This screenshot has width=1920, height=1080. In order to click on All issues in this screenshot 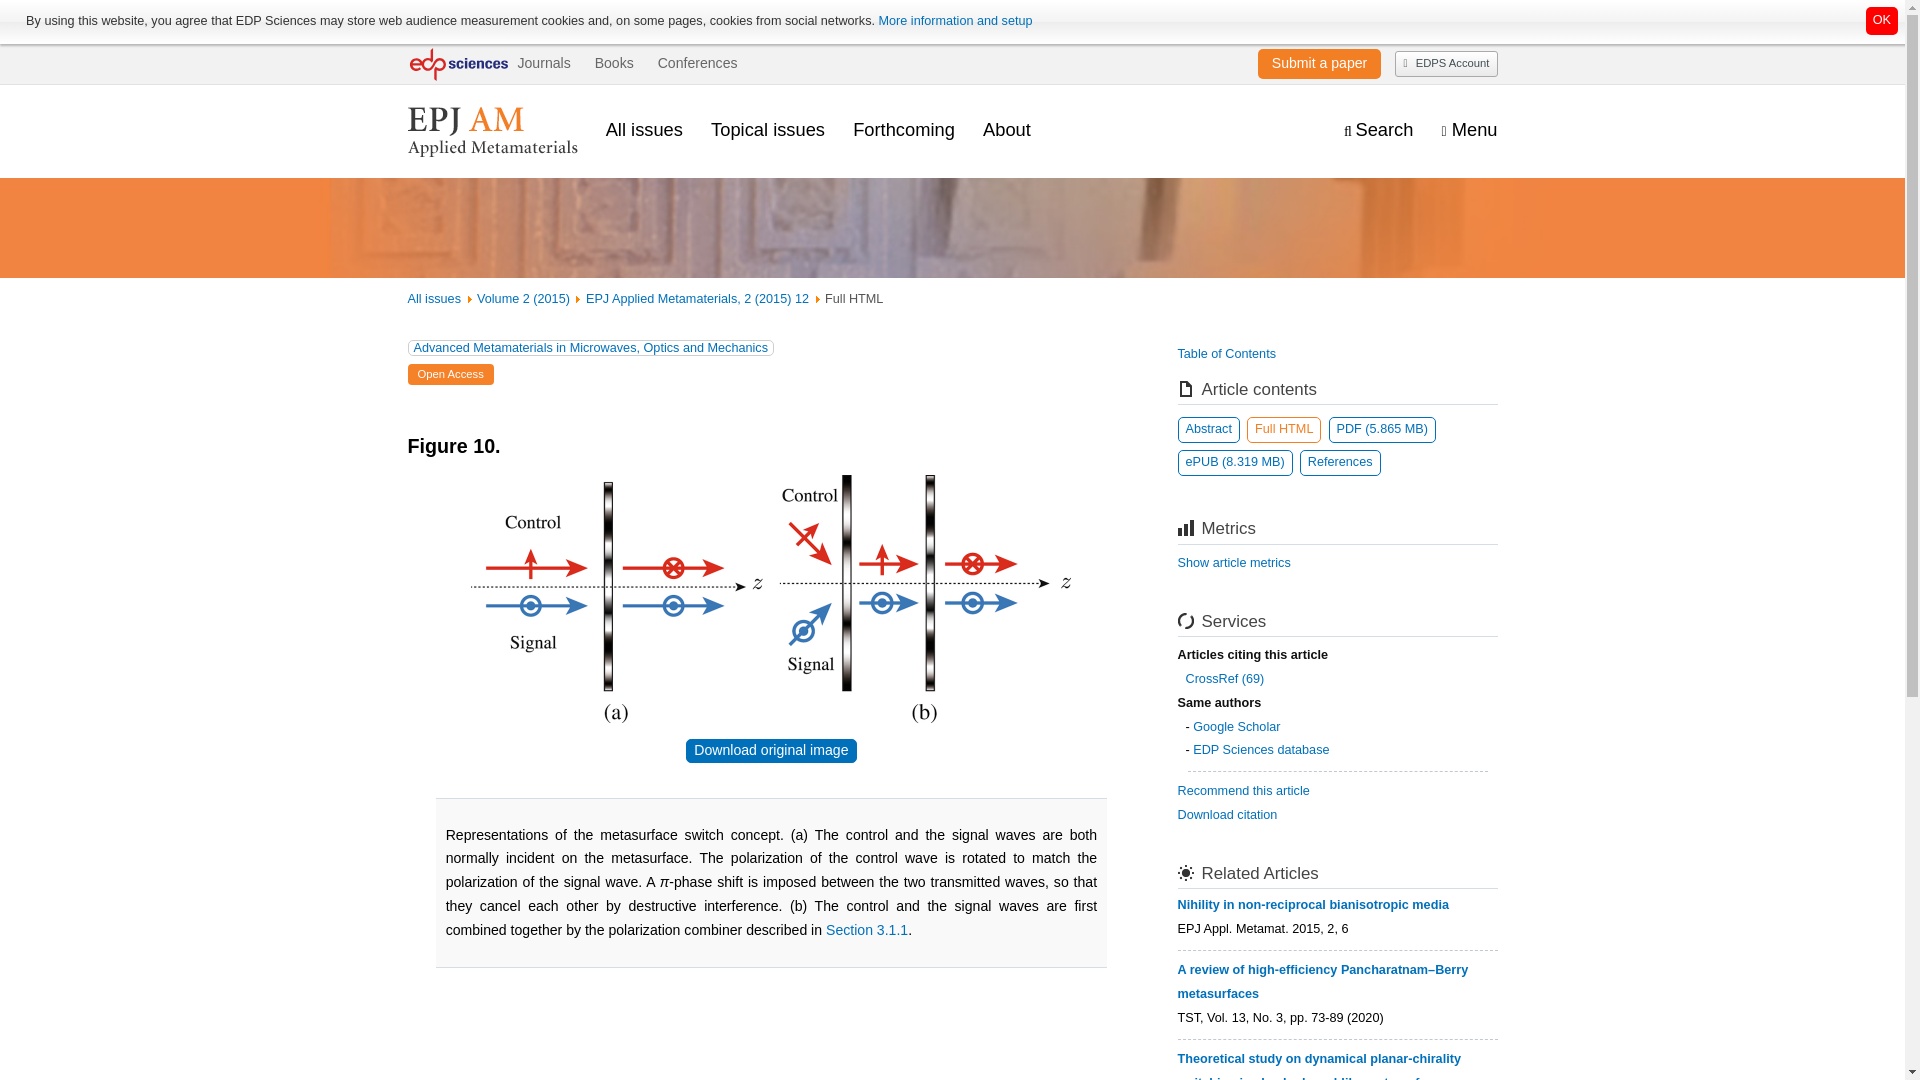, I will do `click(644, 129)`.